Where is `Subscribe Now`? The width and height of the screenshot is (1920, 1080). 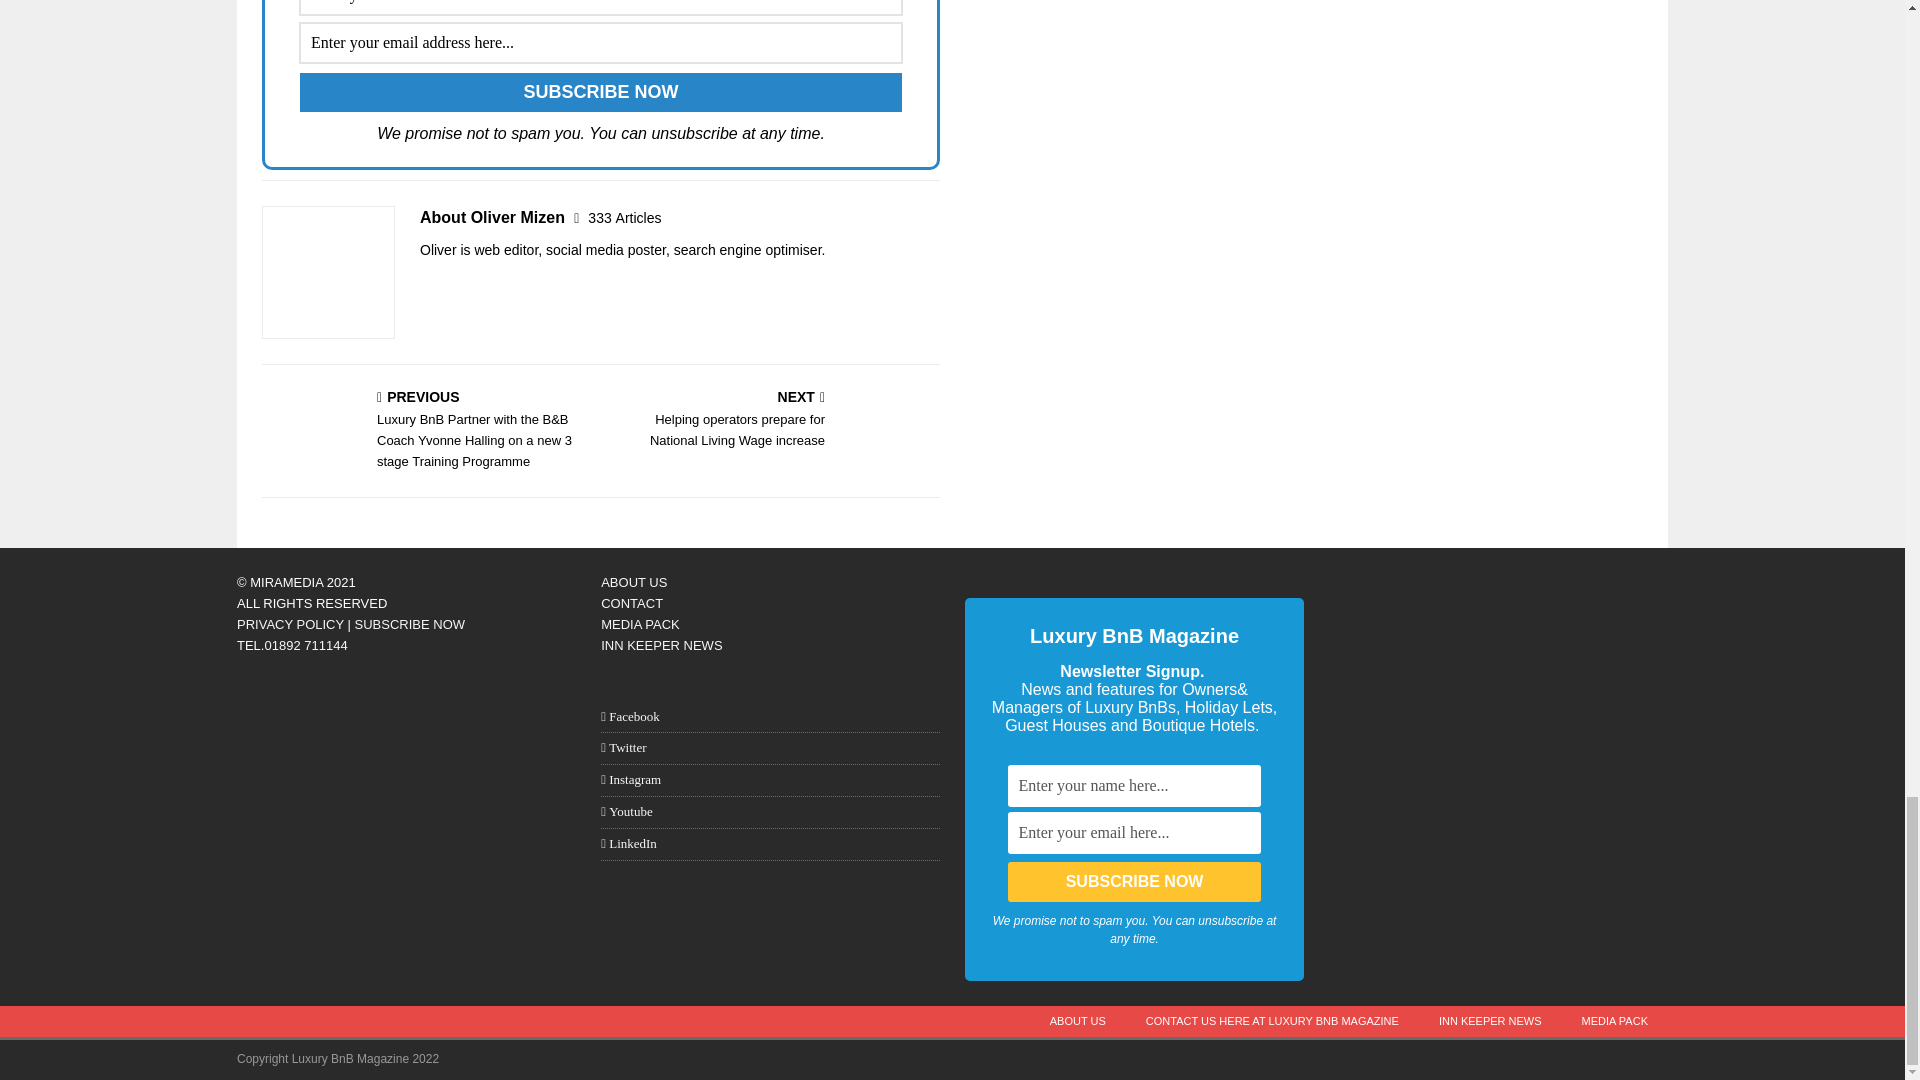
Subscribe Now is located at coordinates (600, 92).